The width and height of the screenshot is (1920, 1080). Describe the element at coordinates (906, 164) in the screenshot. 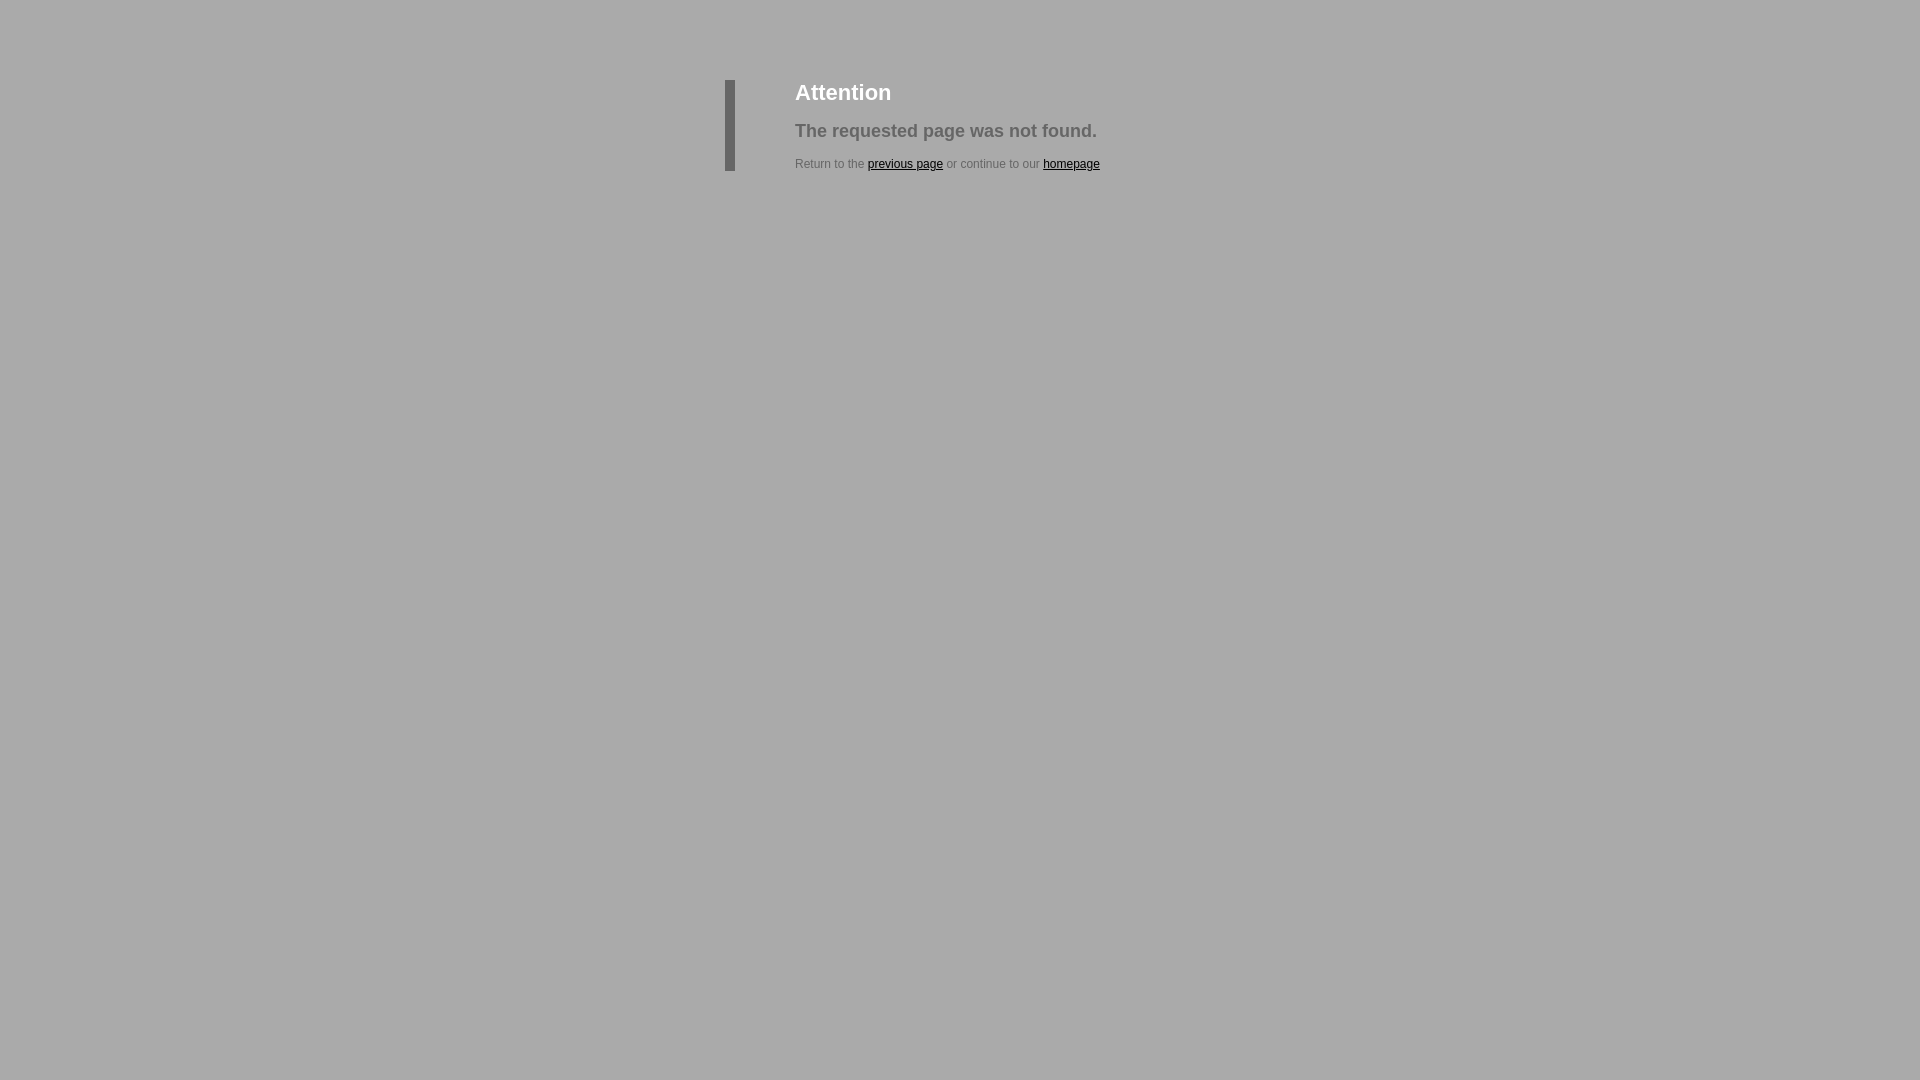

I see `previous page` at that location.